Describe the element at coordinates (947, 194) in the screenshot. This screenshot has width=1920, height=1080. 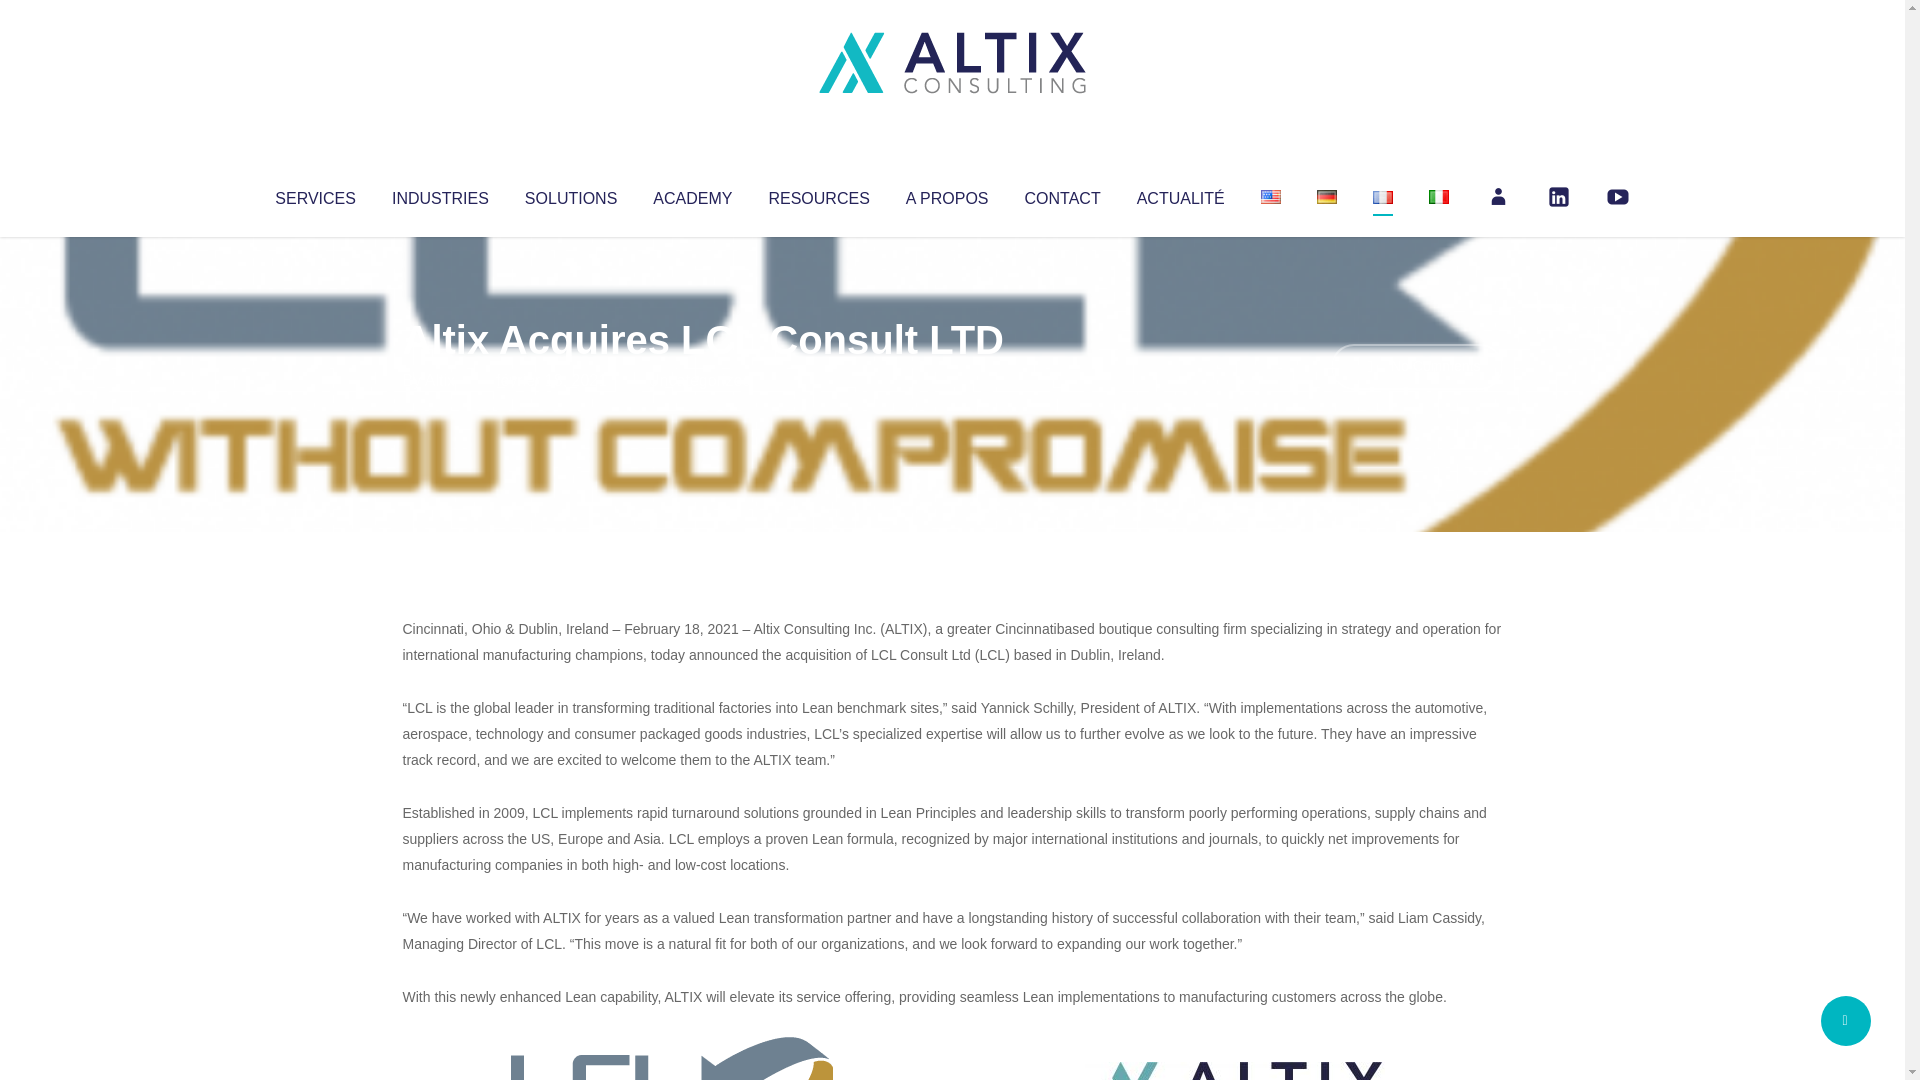
I see `A PROPOS` at that location.